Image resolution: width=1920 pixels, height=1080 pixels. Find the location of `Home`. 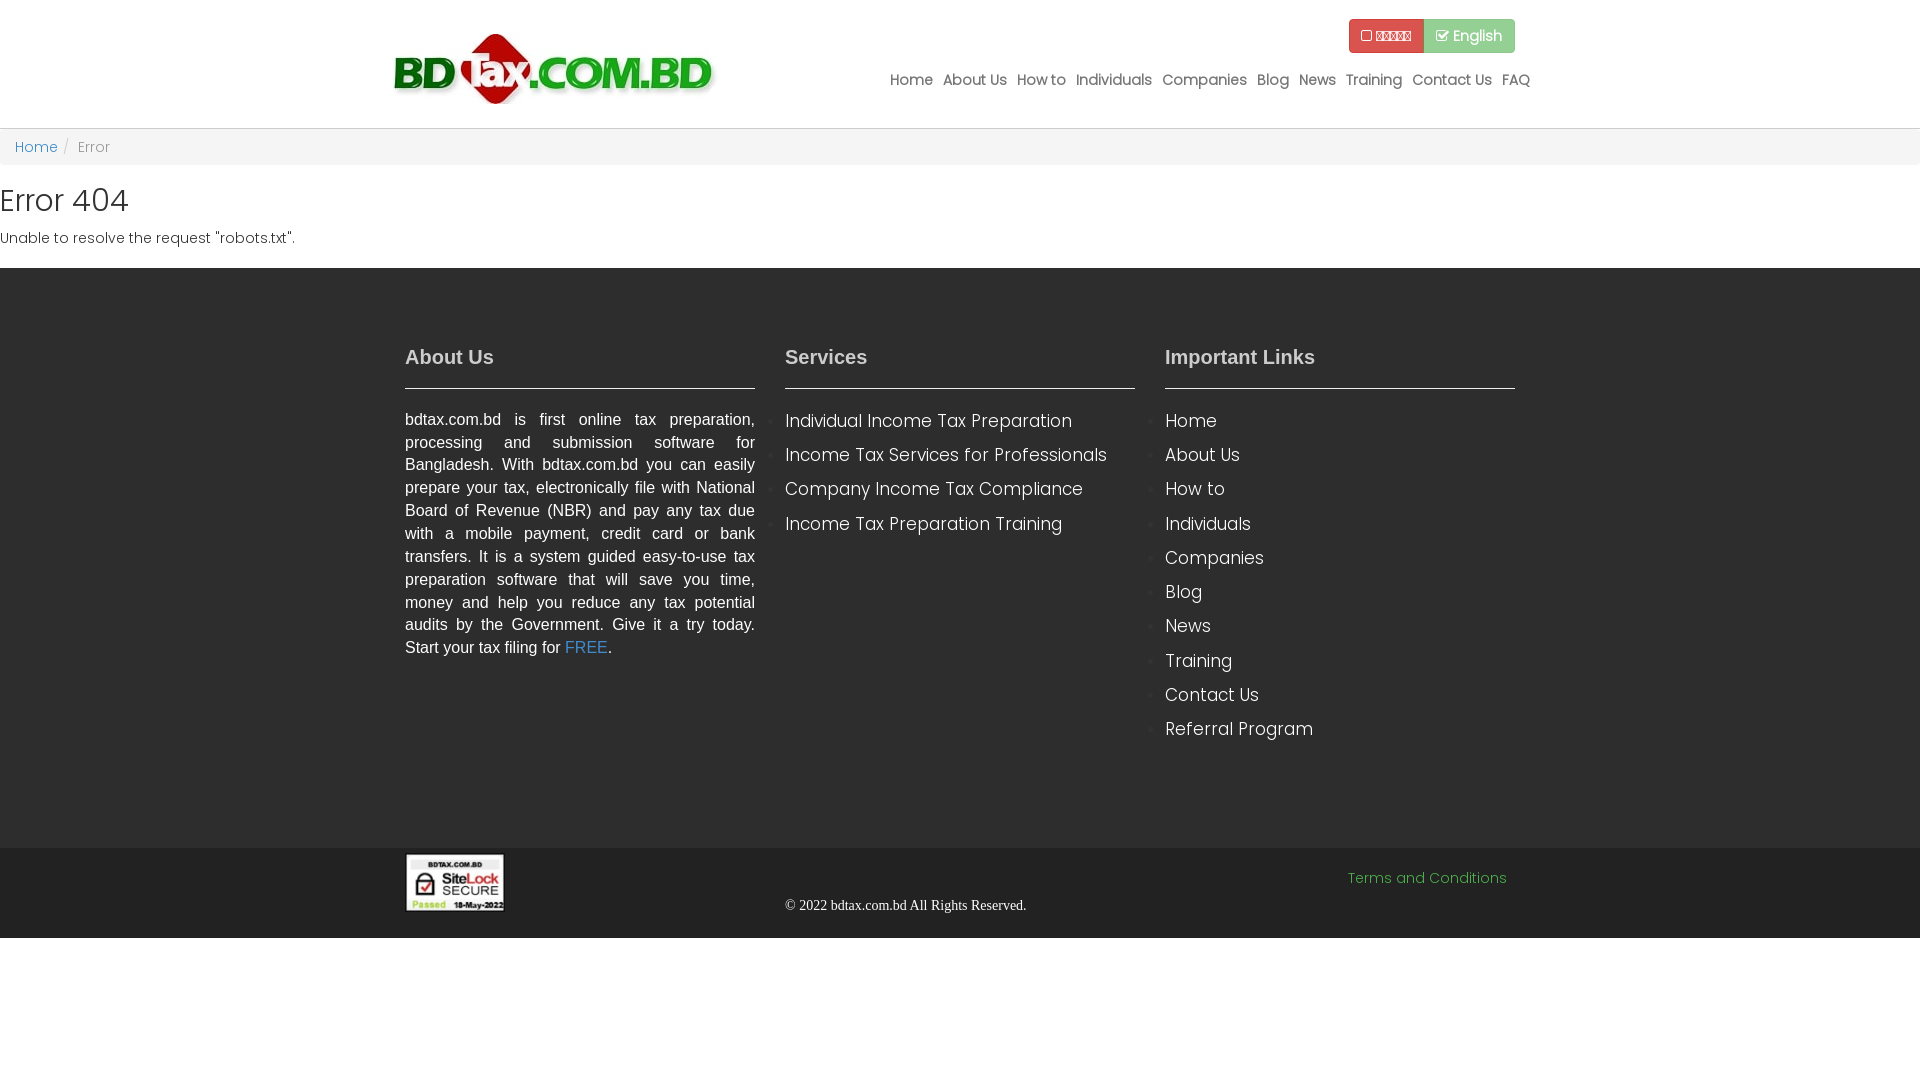

Home is located at coordinates (1340, 421).